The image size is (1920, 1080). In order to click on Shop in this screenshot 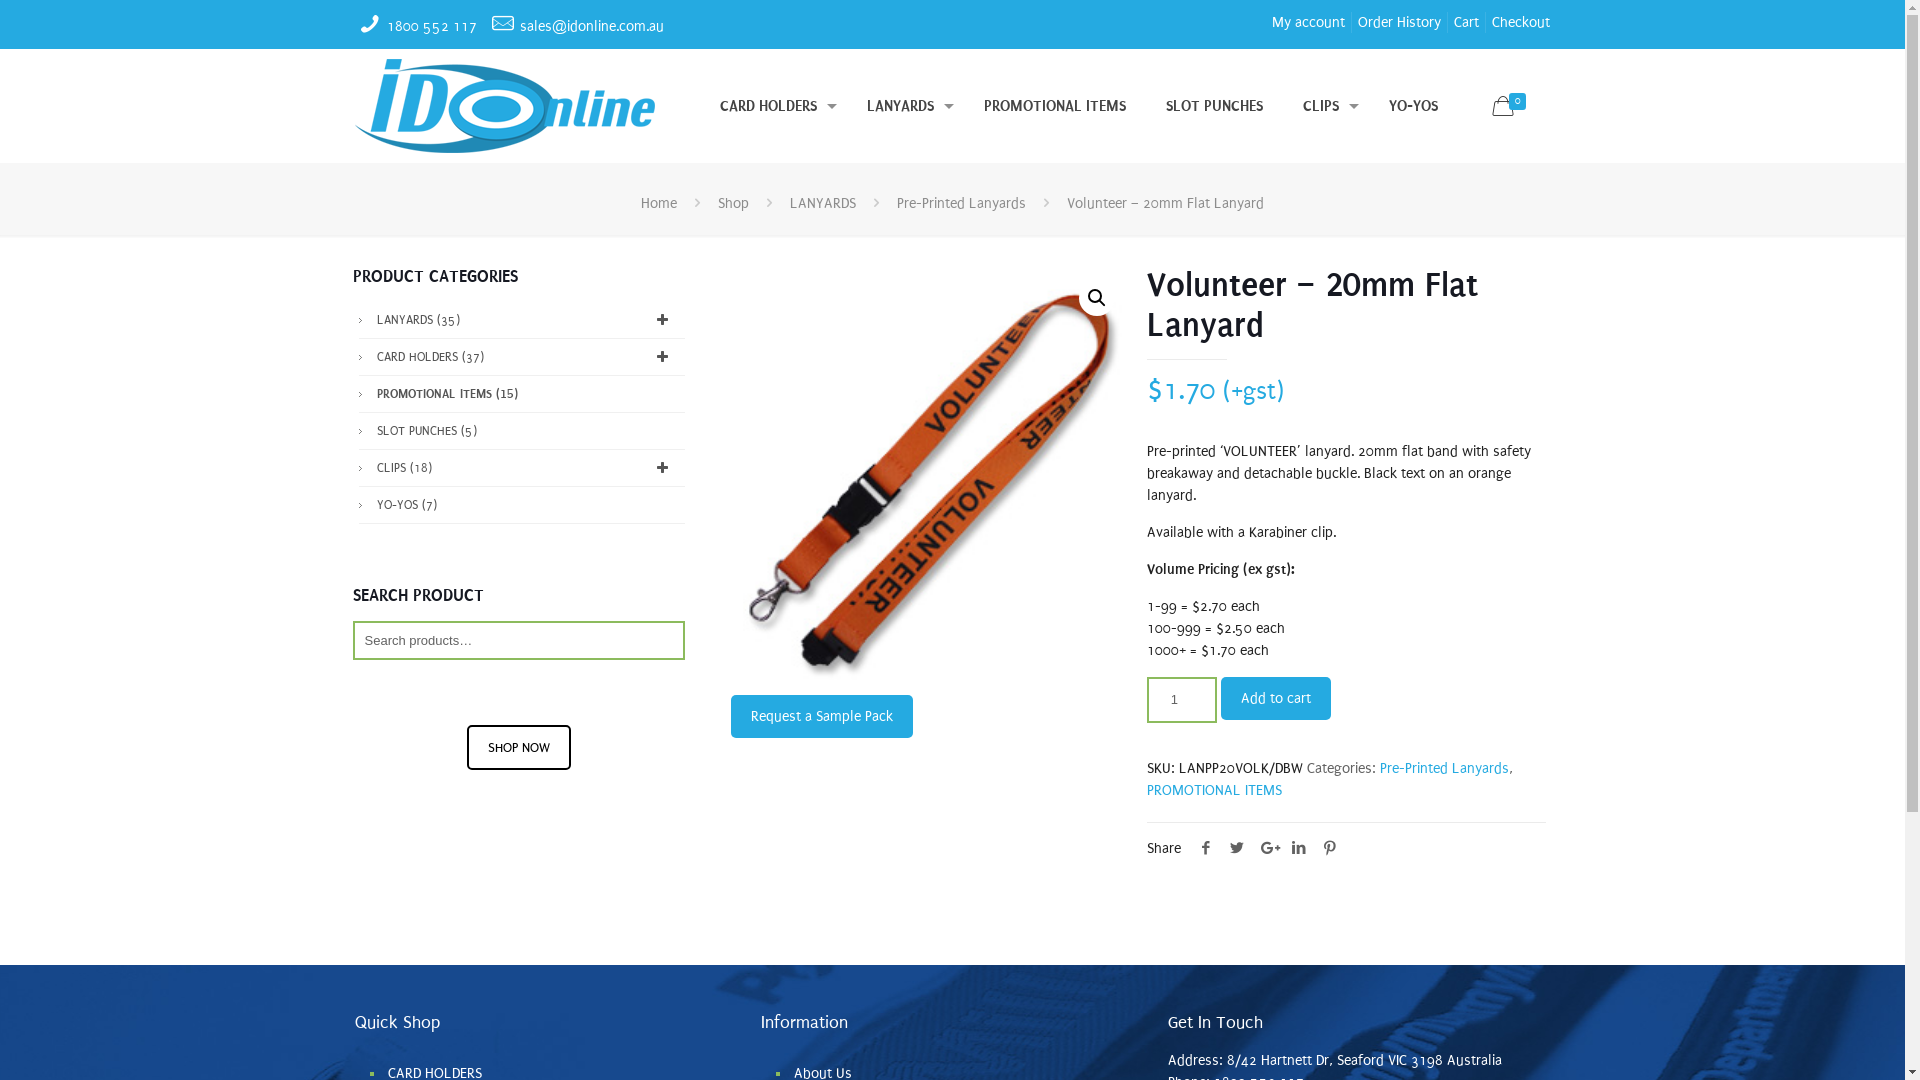, I will do `click(734, 204)`.